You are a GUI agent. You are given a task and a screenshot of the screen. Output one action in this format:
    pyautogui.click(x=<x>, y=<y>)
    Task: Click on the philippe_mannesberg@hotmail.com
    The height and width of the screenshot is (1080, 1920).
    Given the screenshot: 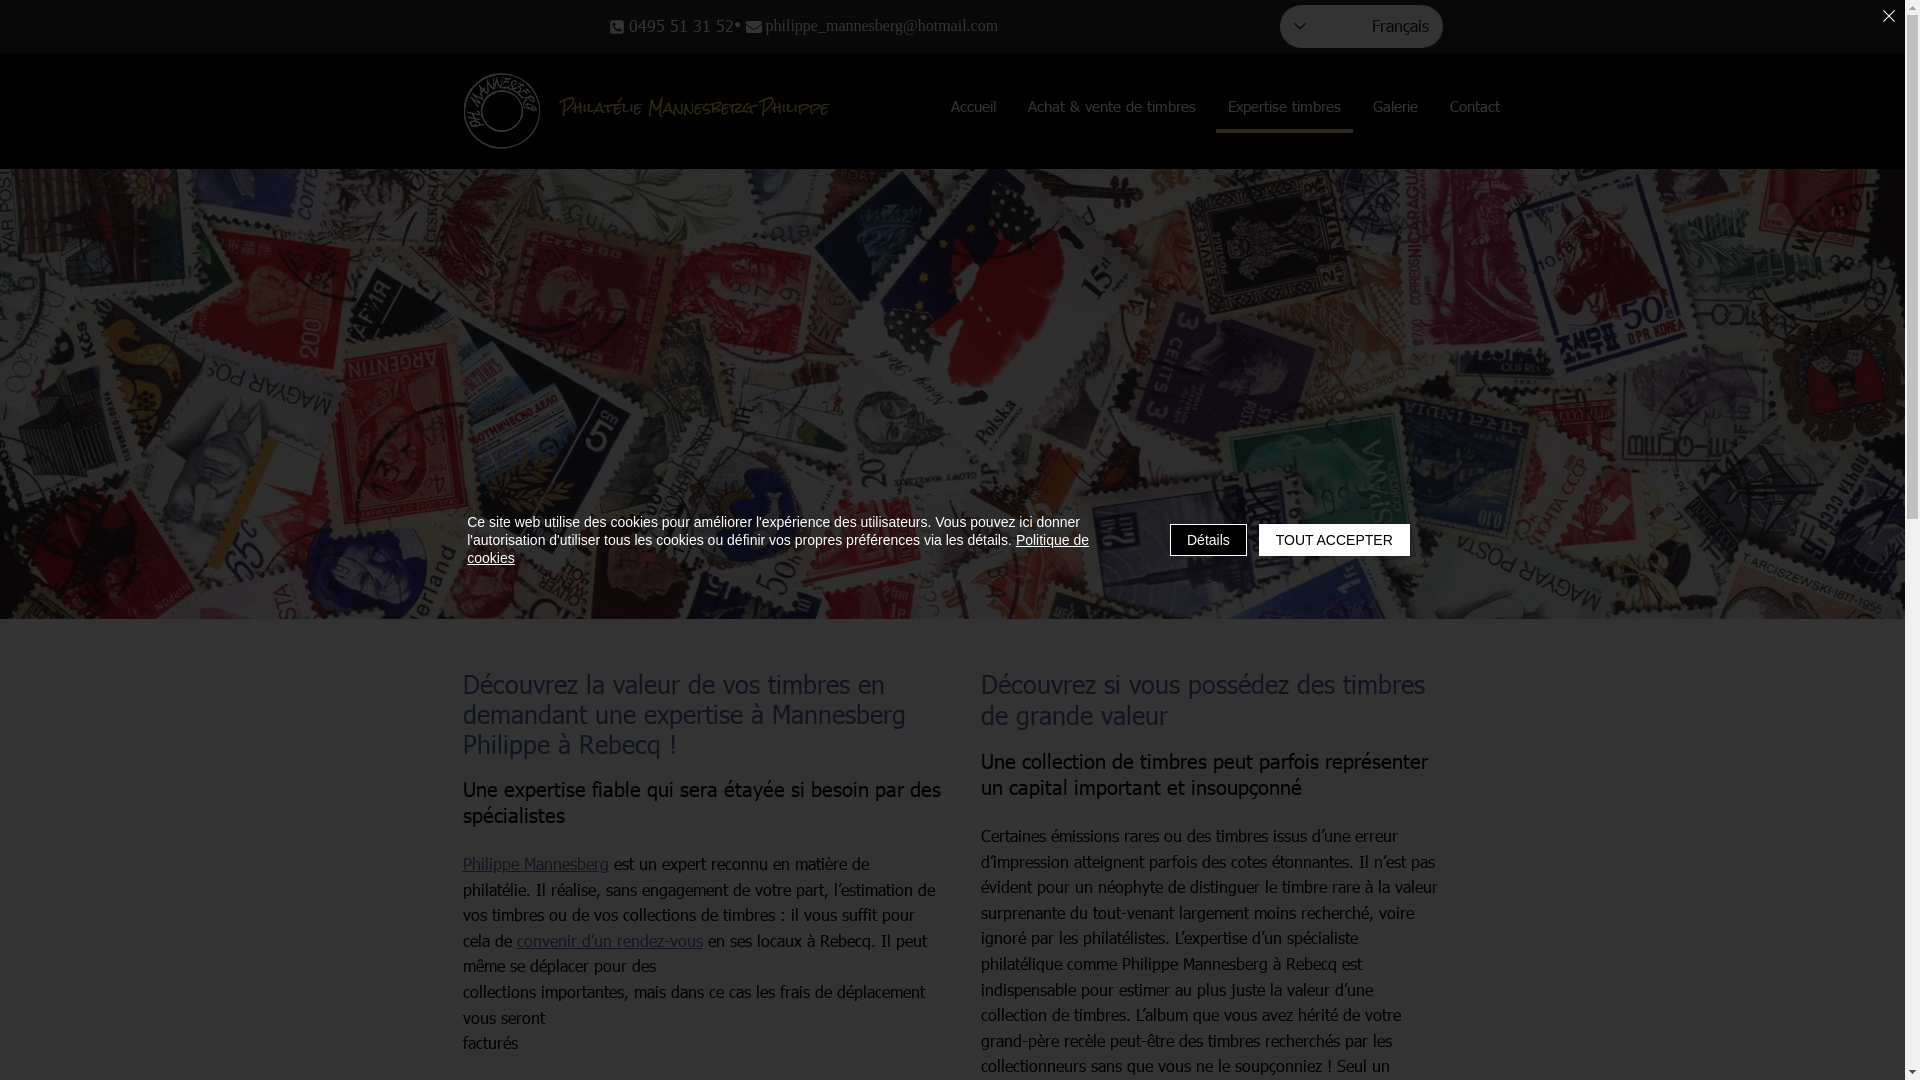 What is the action you would take?
    pyautogui.click(x=896, y=26)
    